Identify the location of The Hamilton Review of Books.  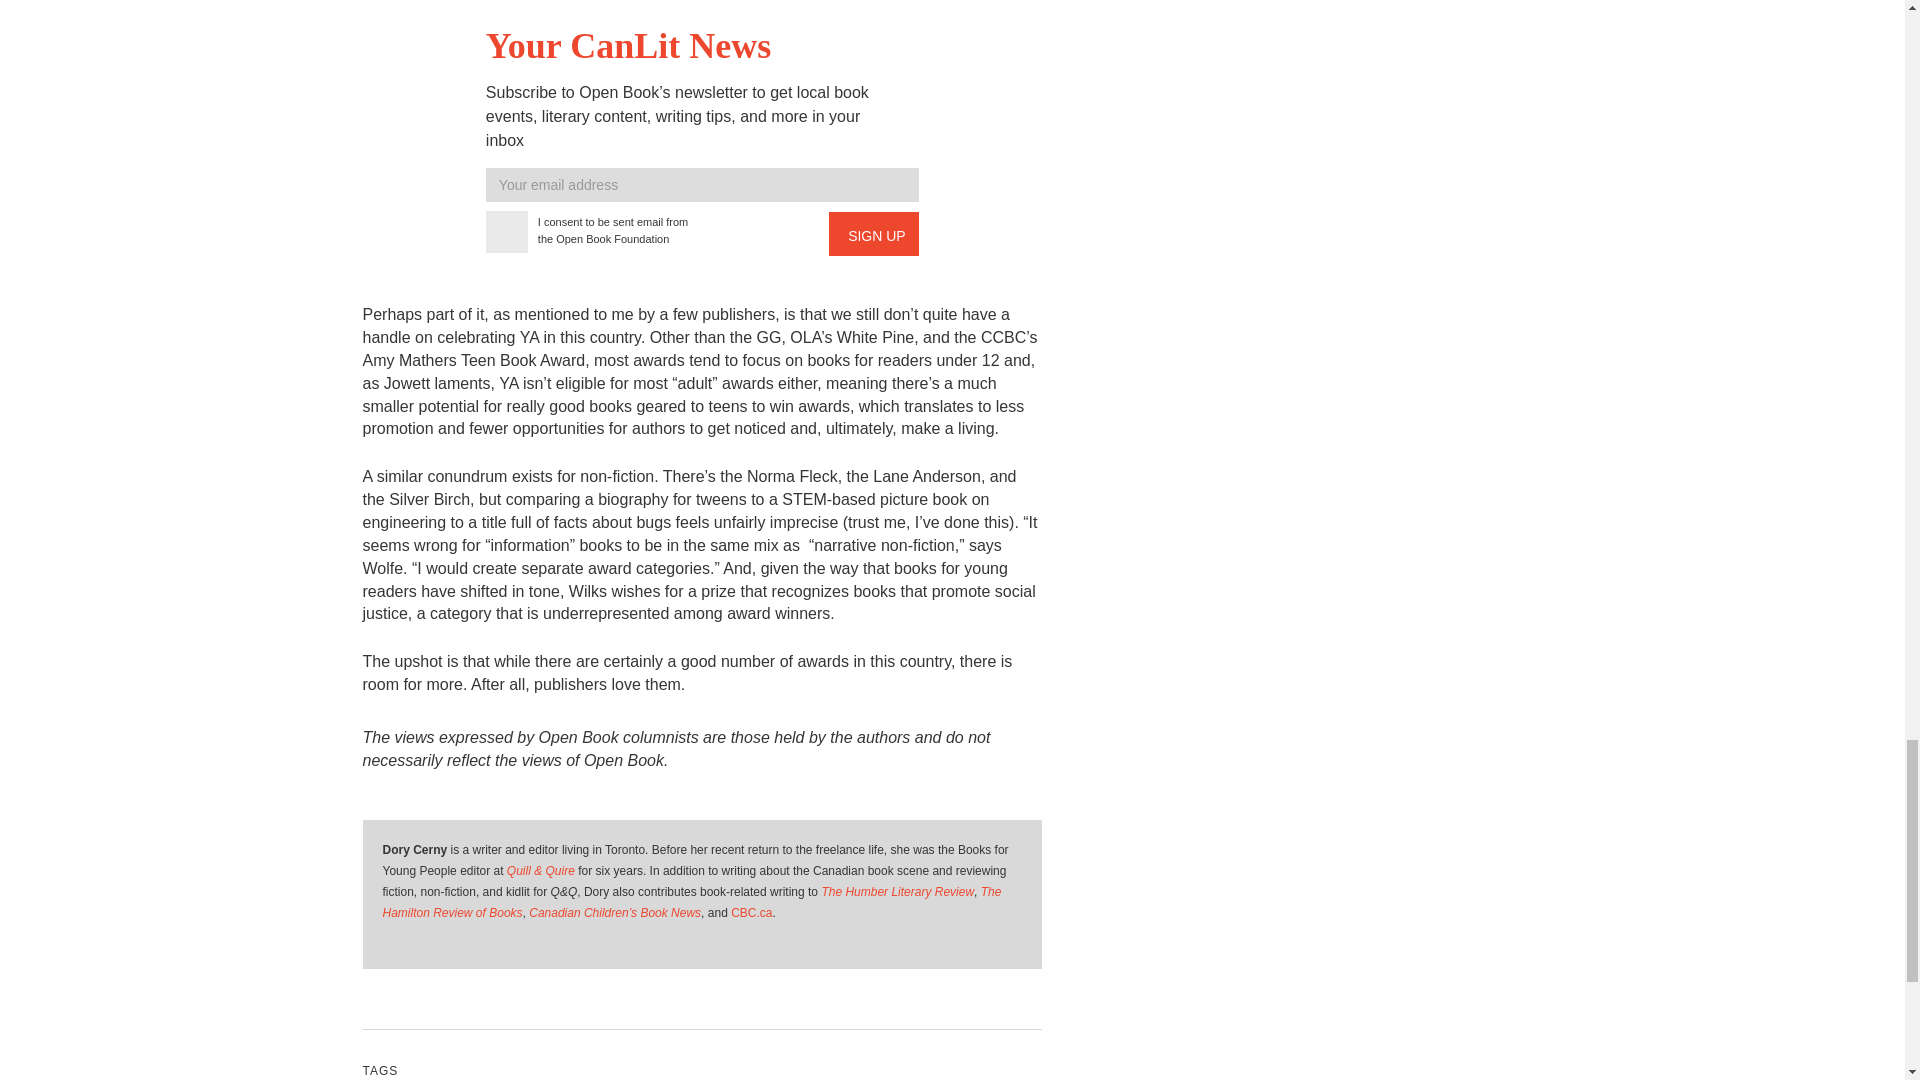
(691, 902).